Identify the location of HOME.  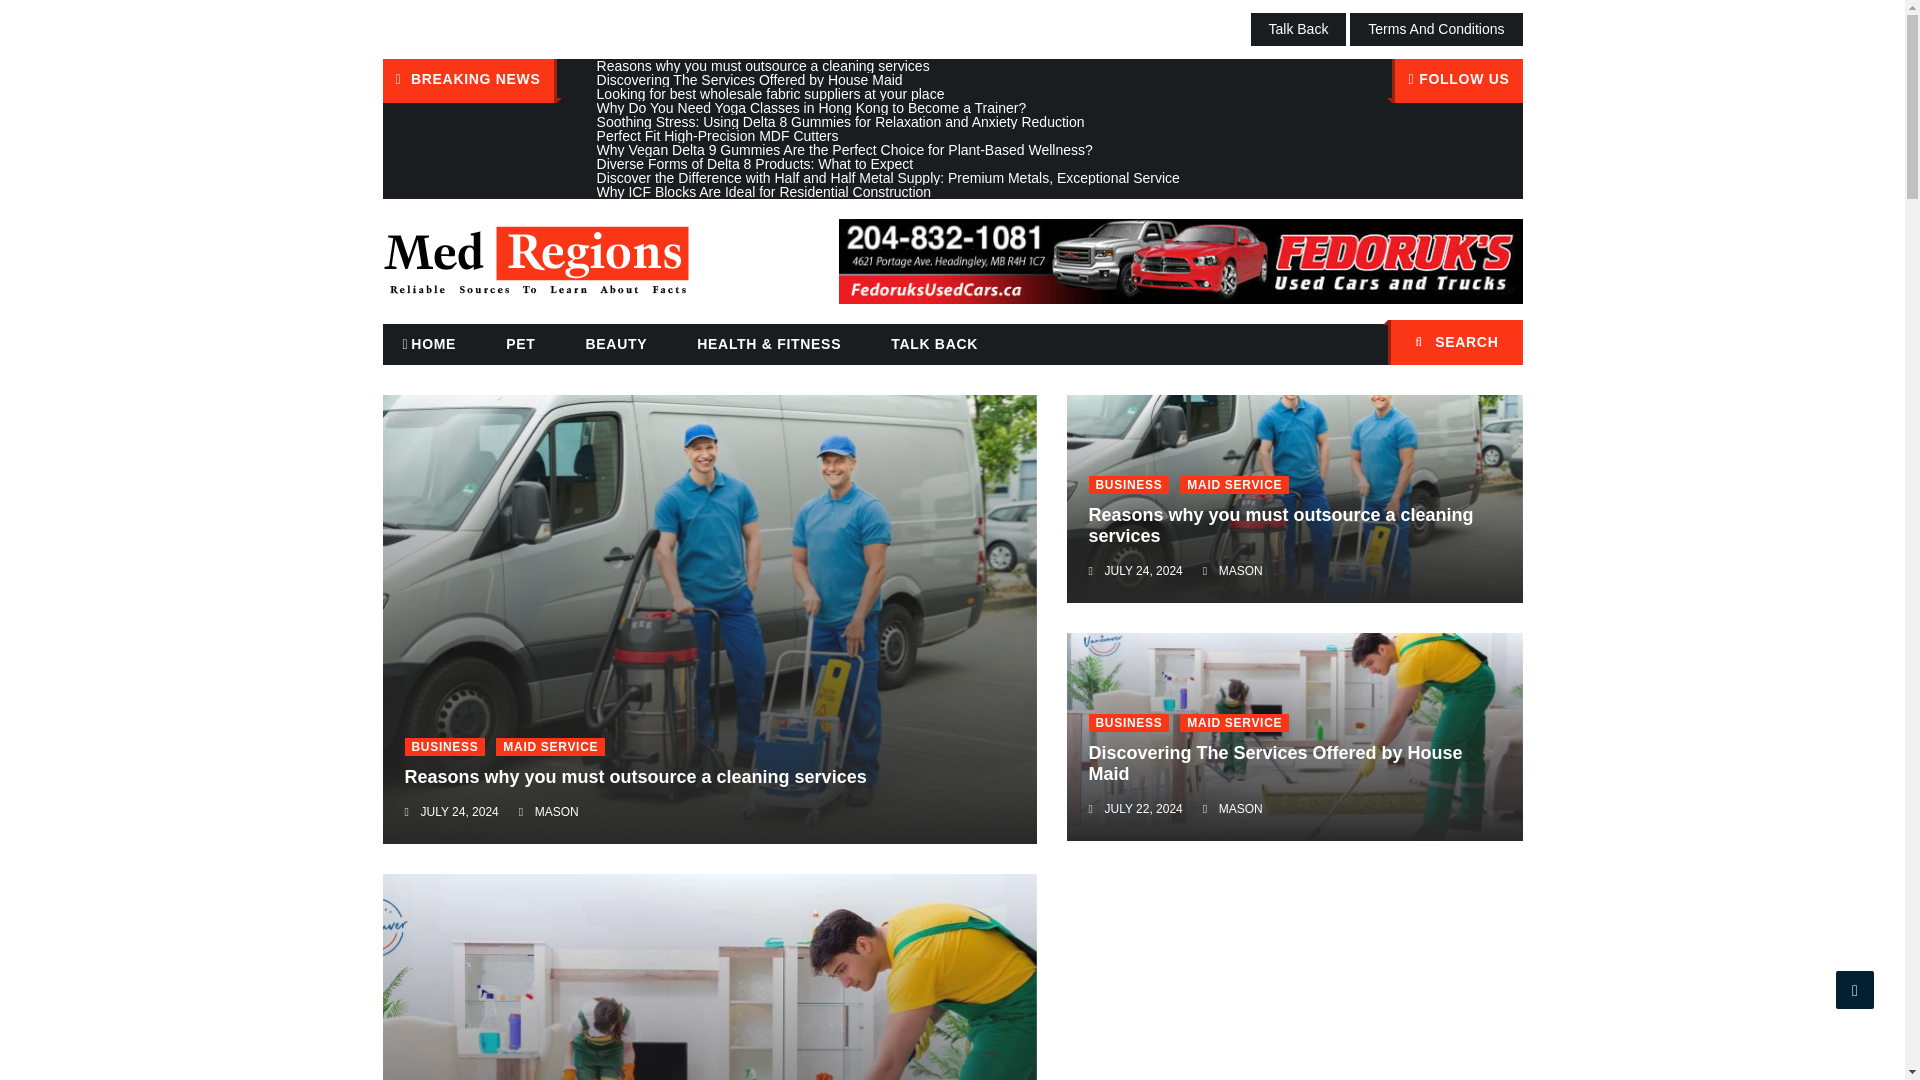
(429, 344).